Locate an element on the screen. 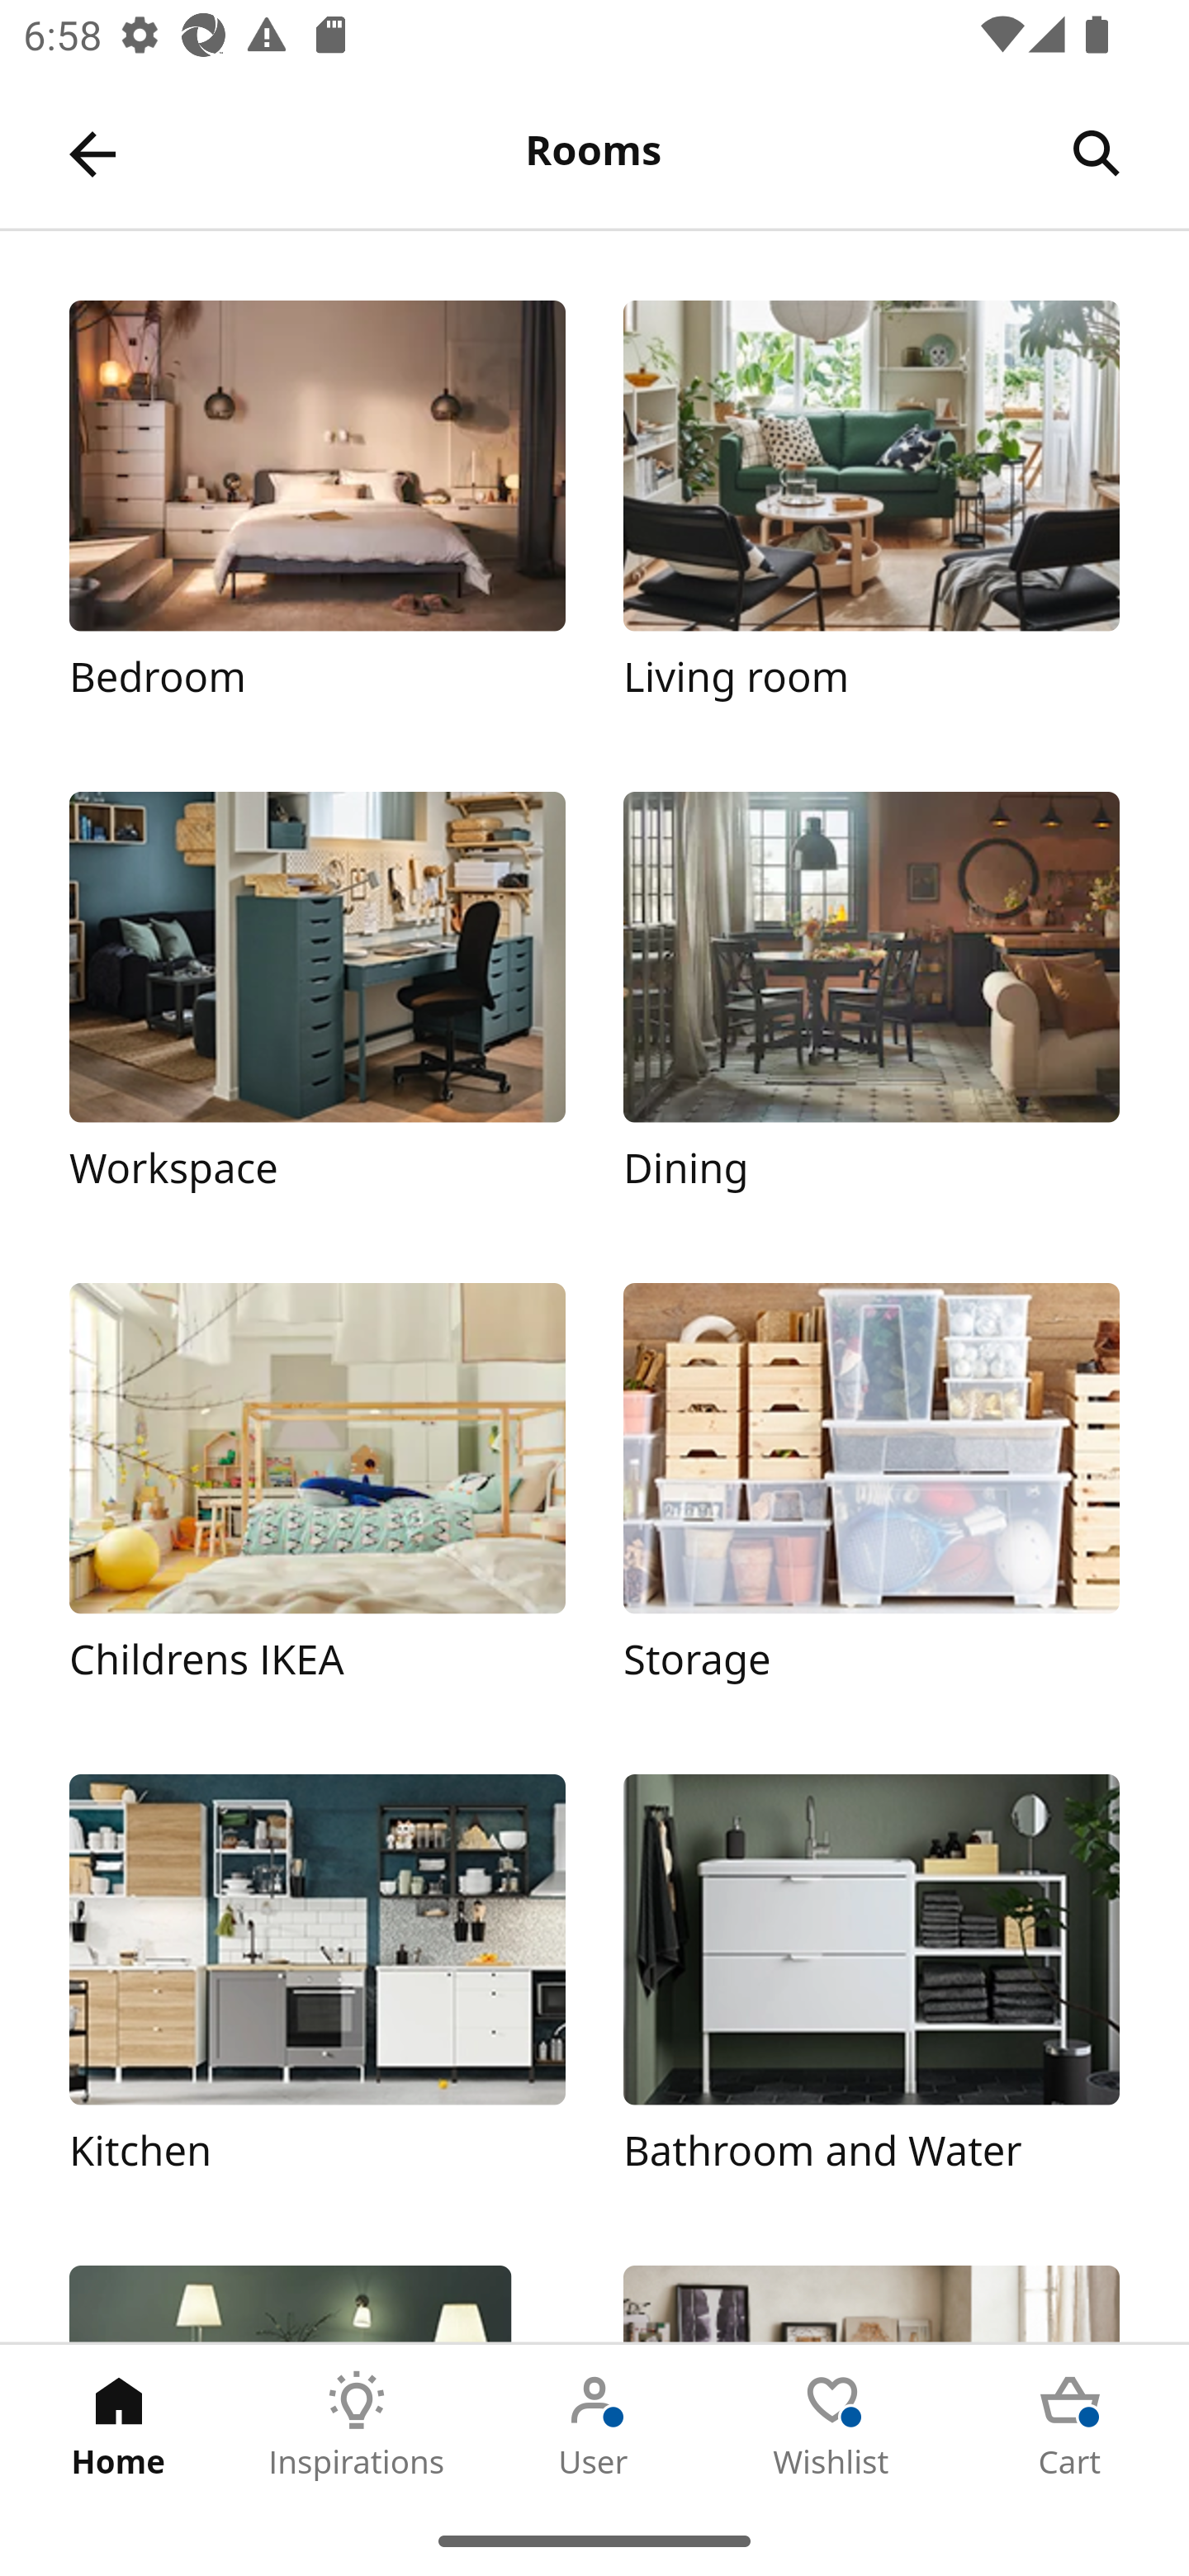 This screenshot has width=1189, height=2576. Dining is located at coordinates (871, 1008).